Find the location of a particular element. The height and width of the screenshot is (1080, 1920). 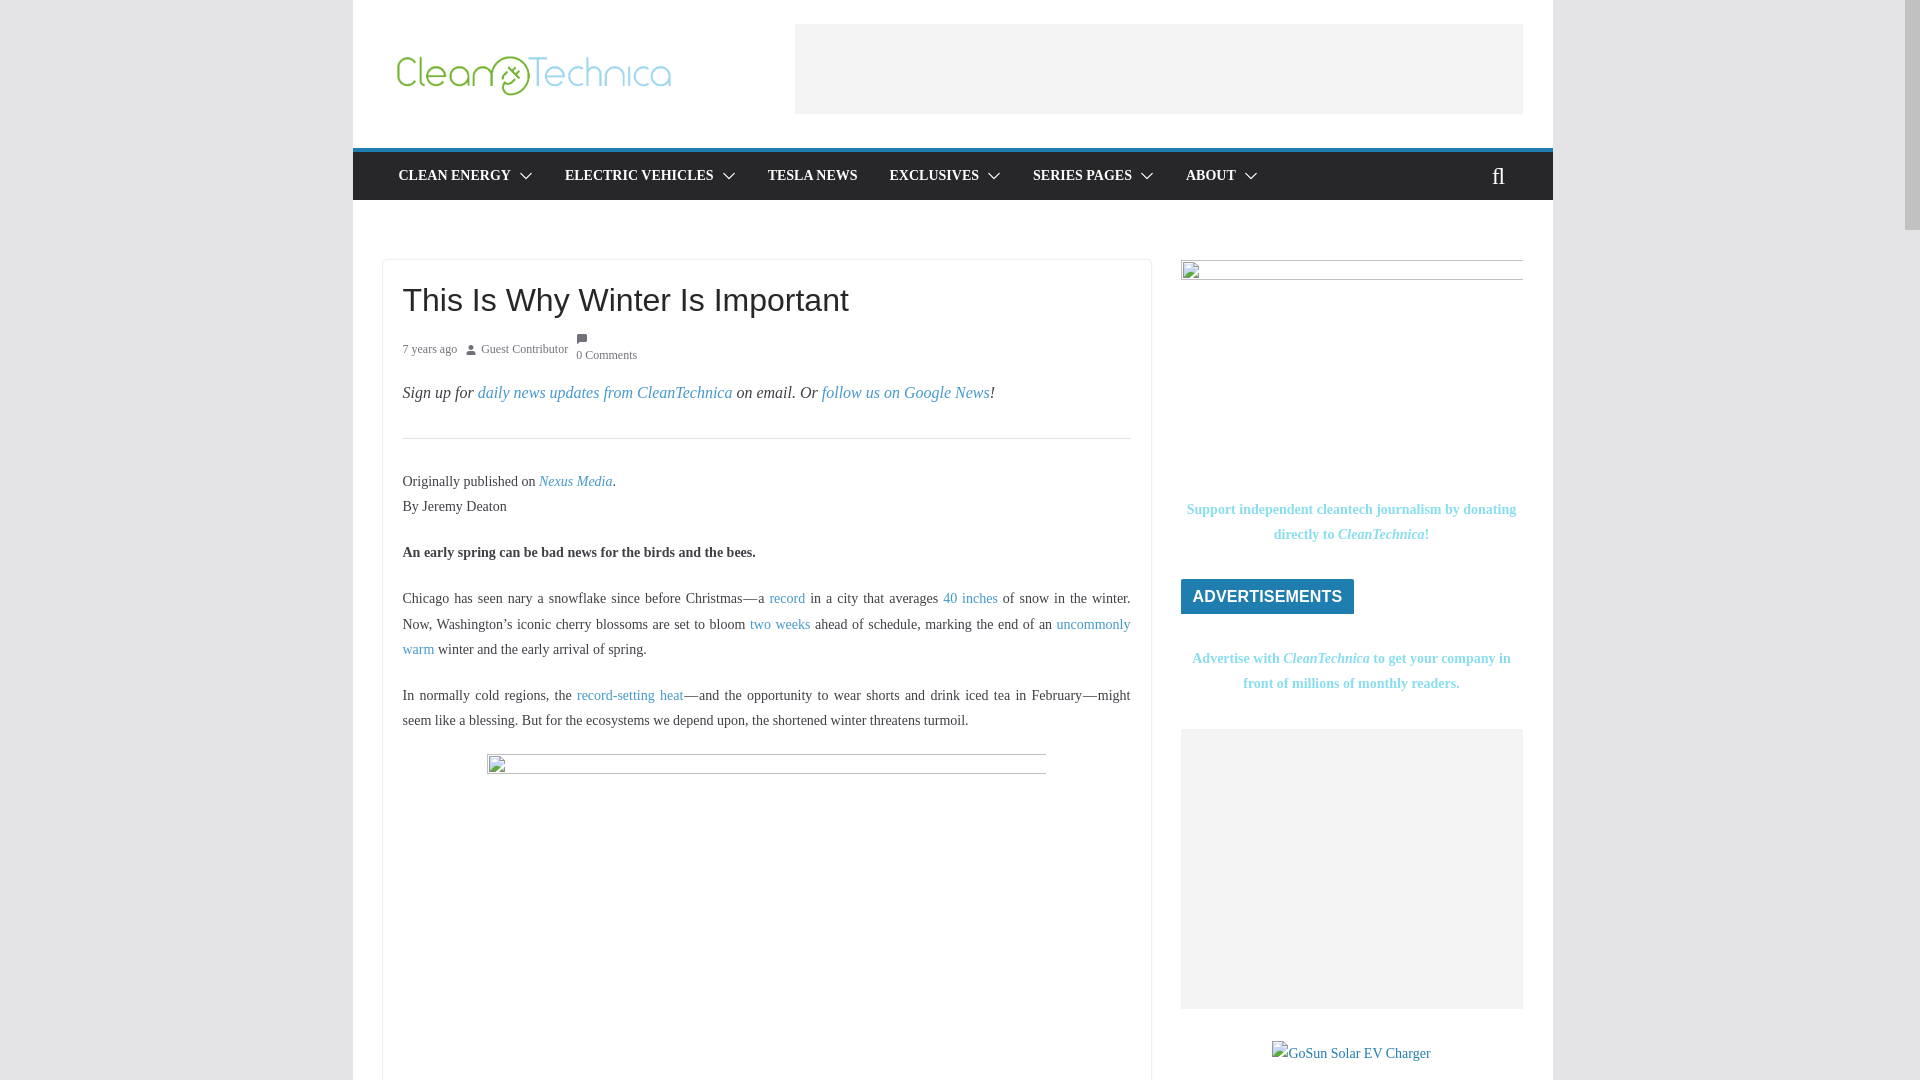

CLEAN ENERGY is located at coordinates (454, 176).